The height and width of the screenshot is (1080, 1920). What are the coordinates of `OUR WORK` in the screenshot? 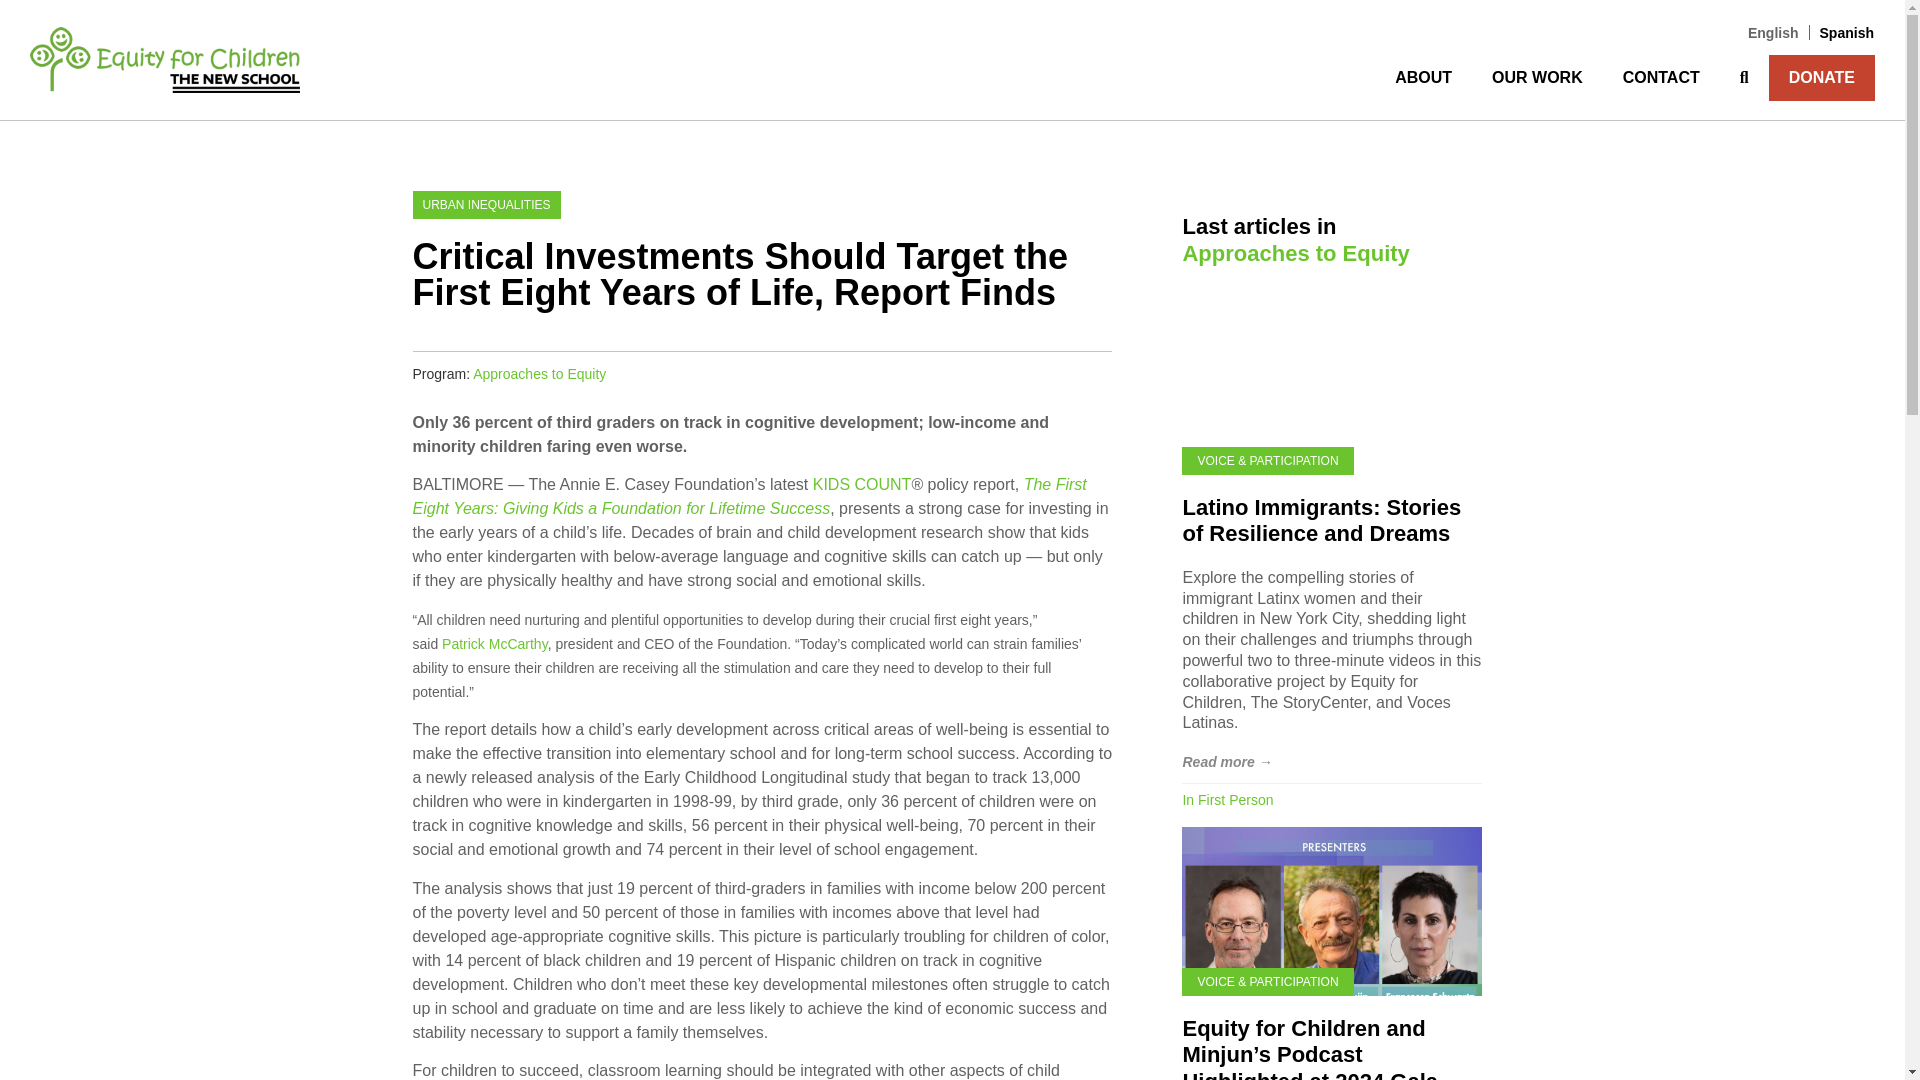 It's located at (1538, 78).